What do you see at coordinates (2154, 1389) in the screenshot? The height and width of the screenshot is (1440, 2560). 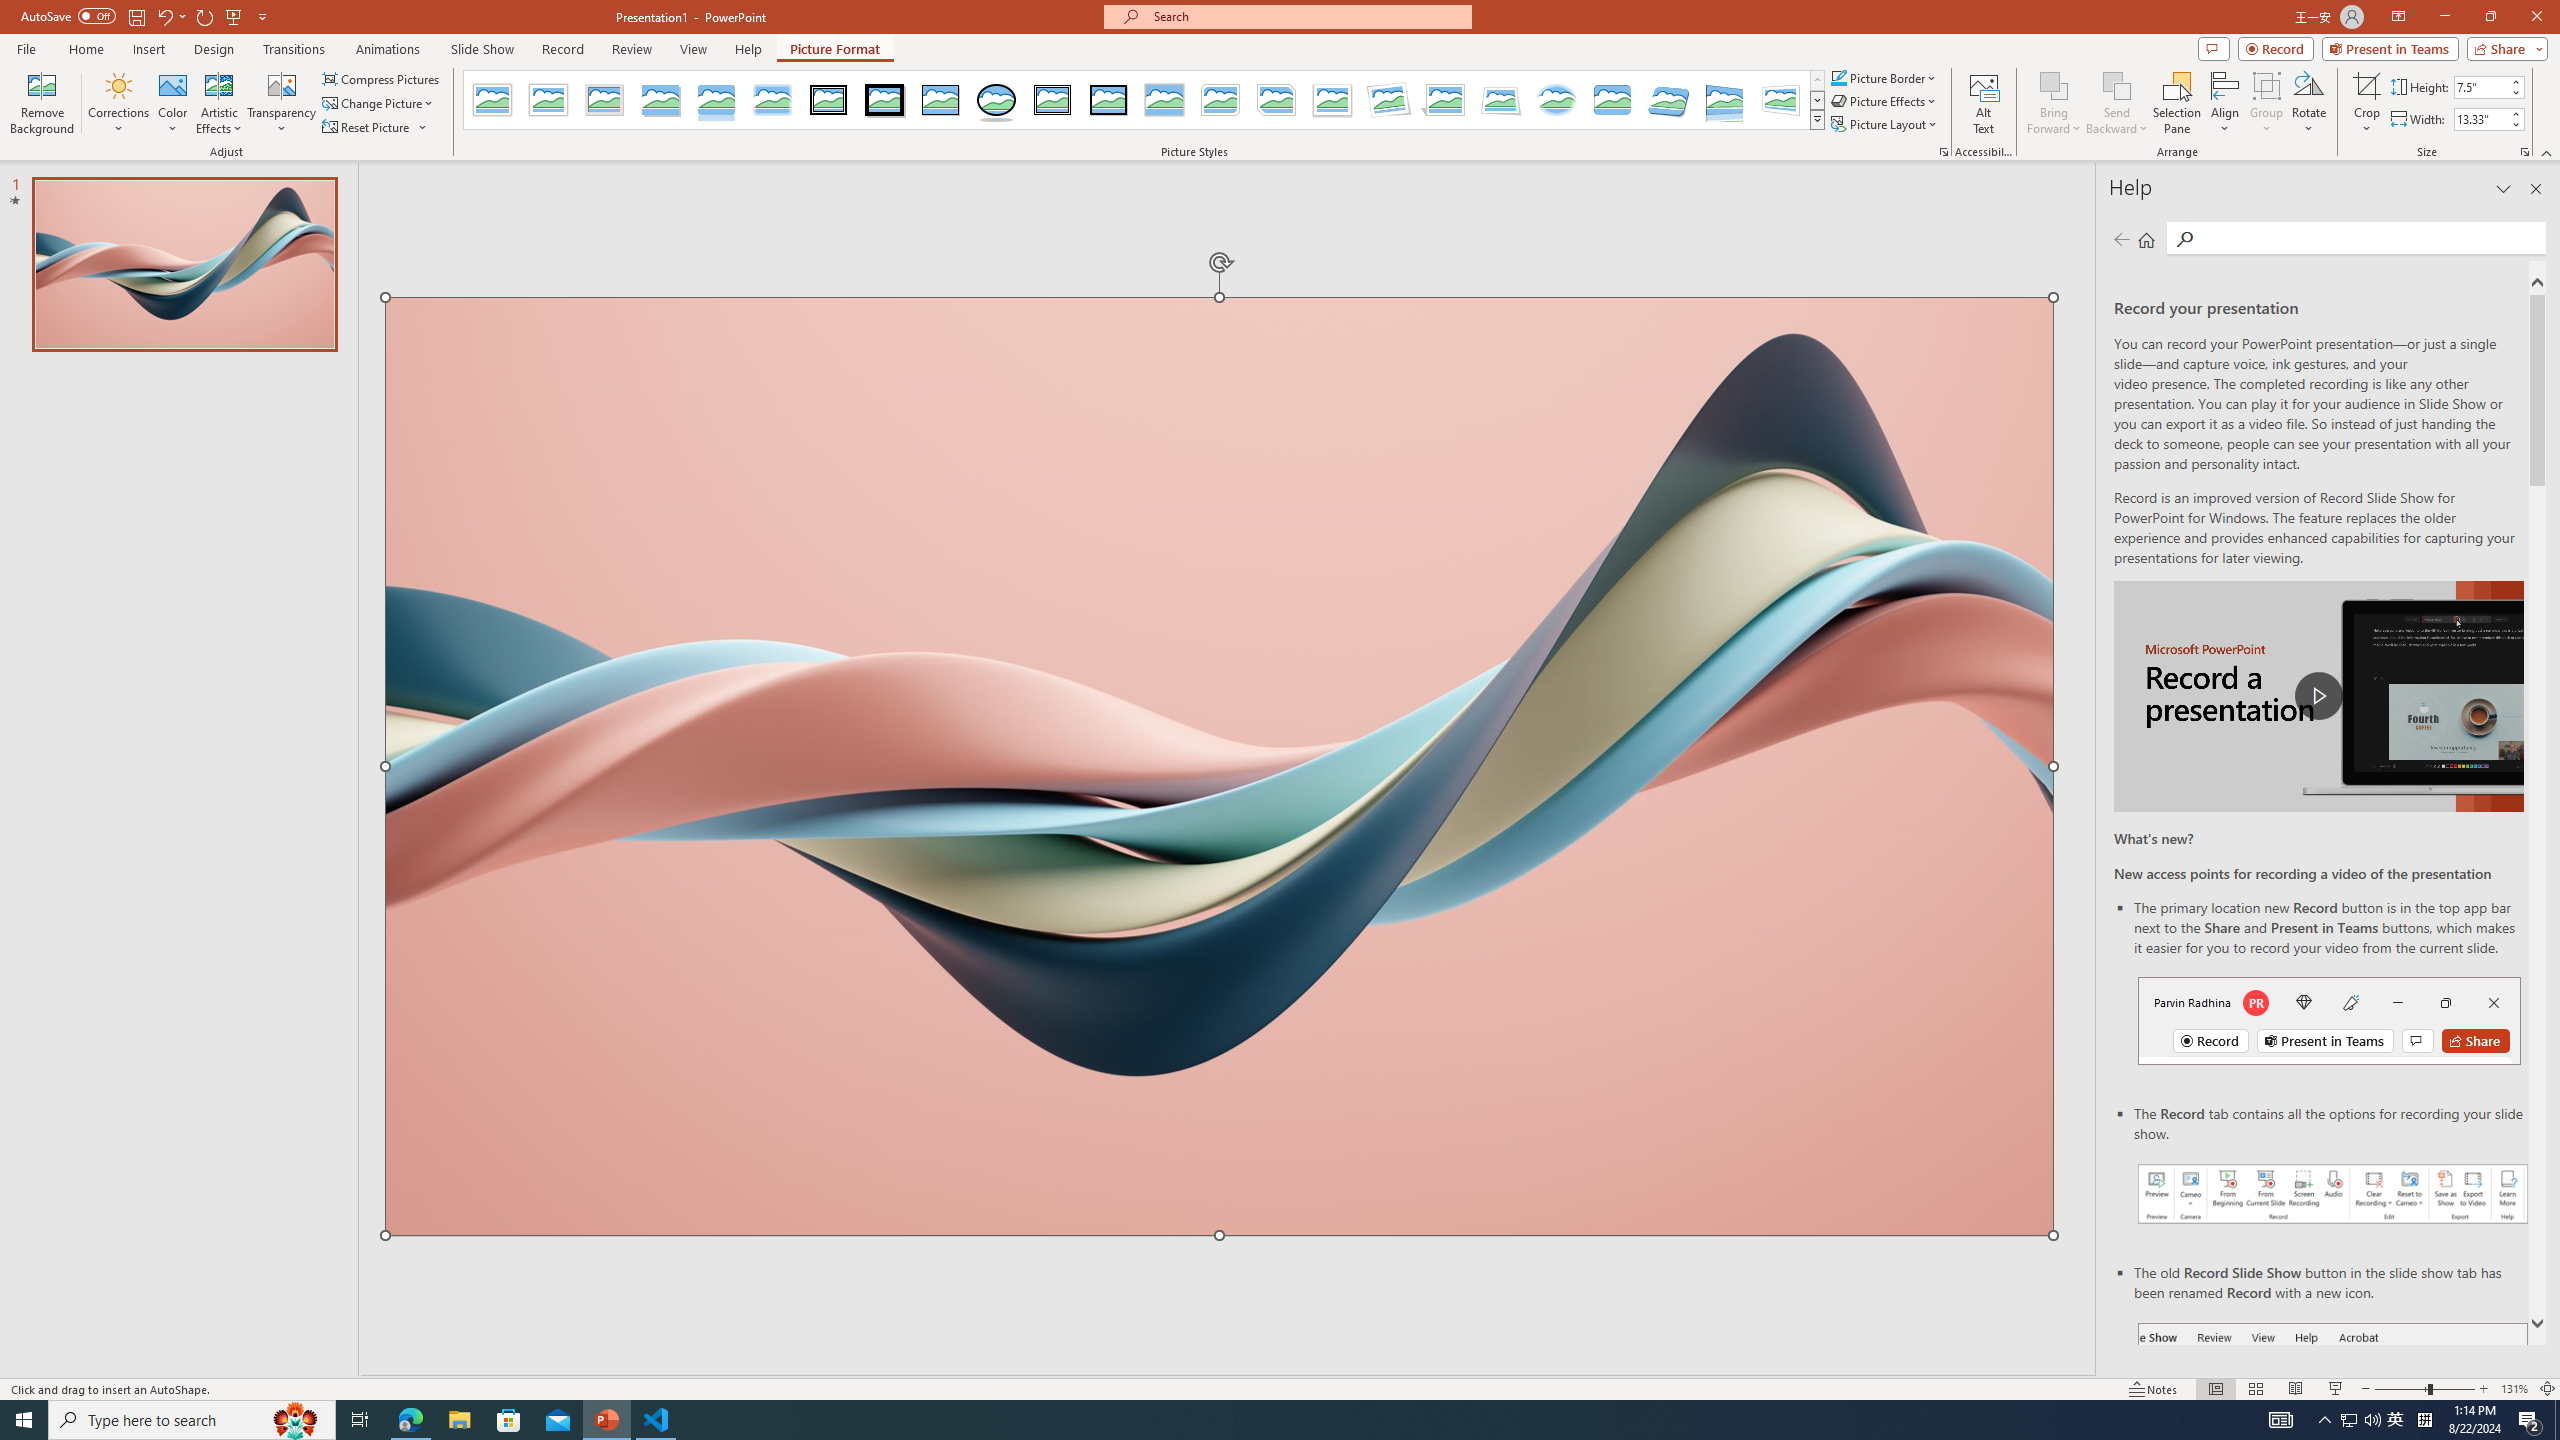 I see `Notes ` at bounding box center [2154, 1389].